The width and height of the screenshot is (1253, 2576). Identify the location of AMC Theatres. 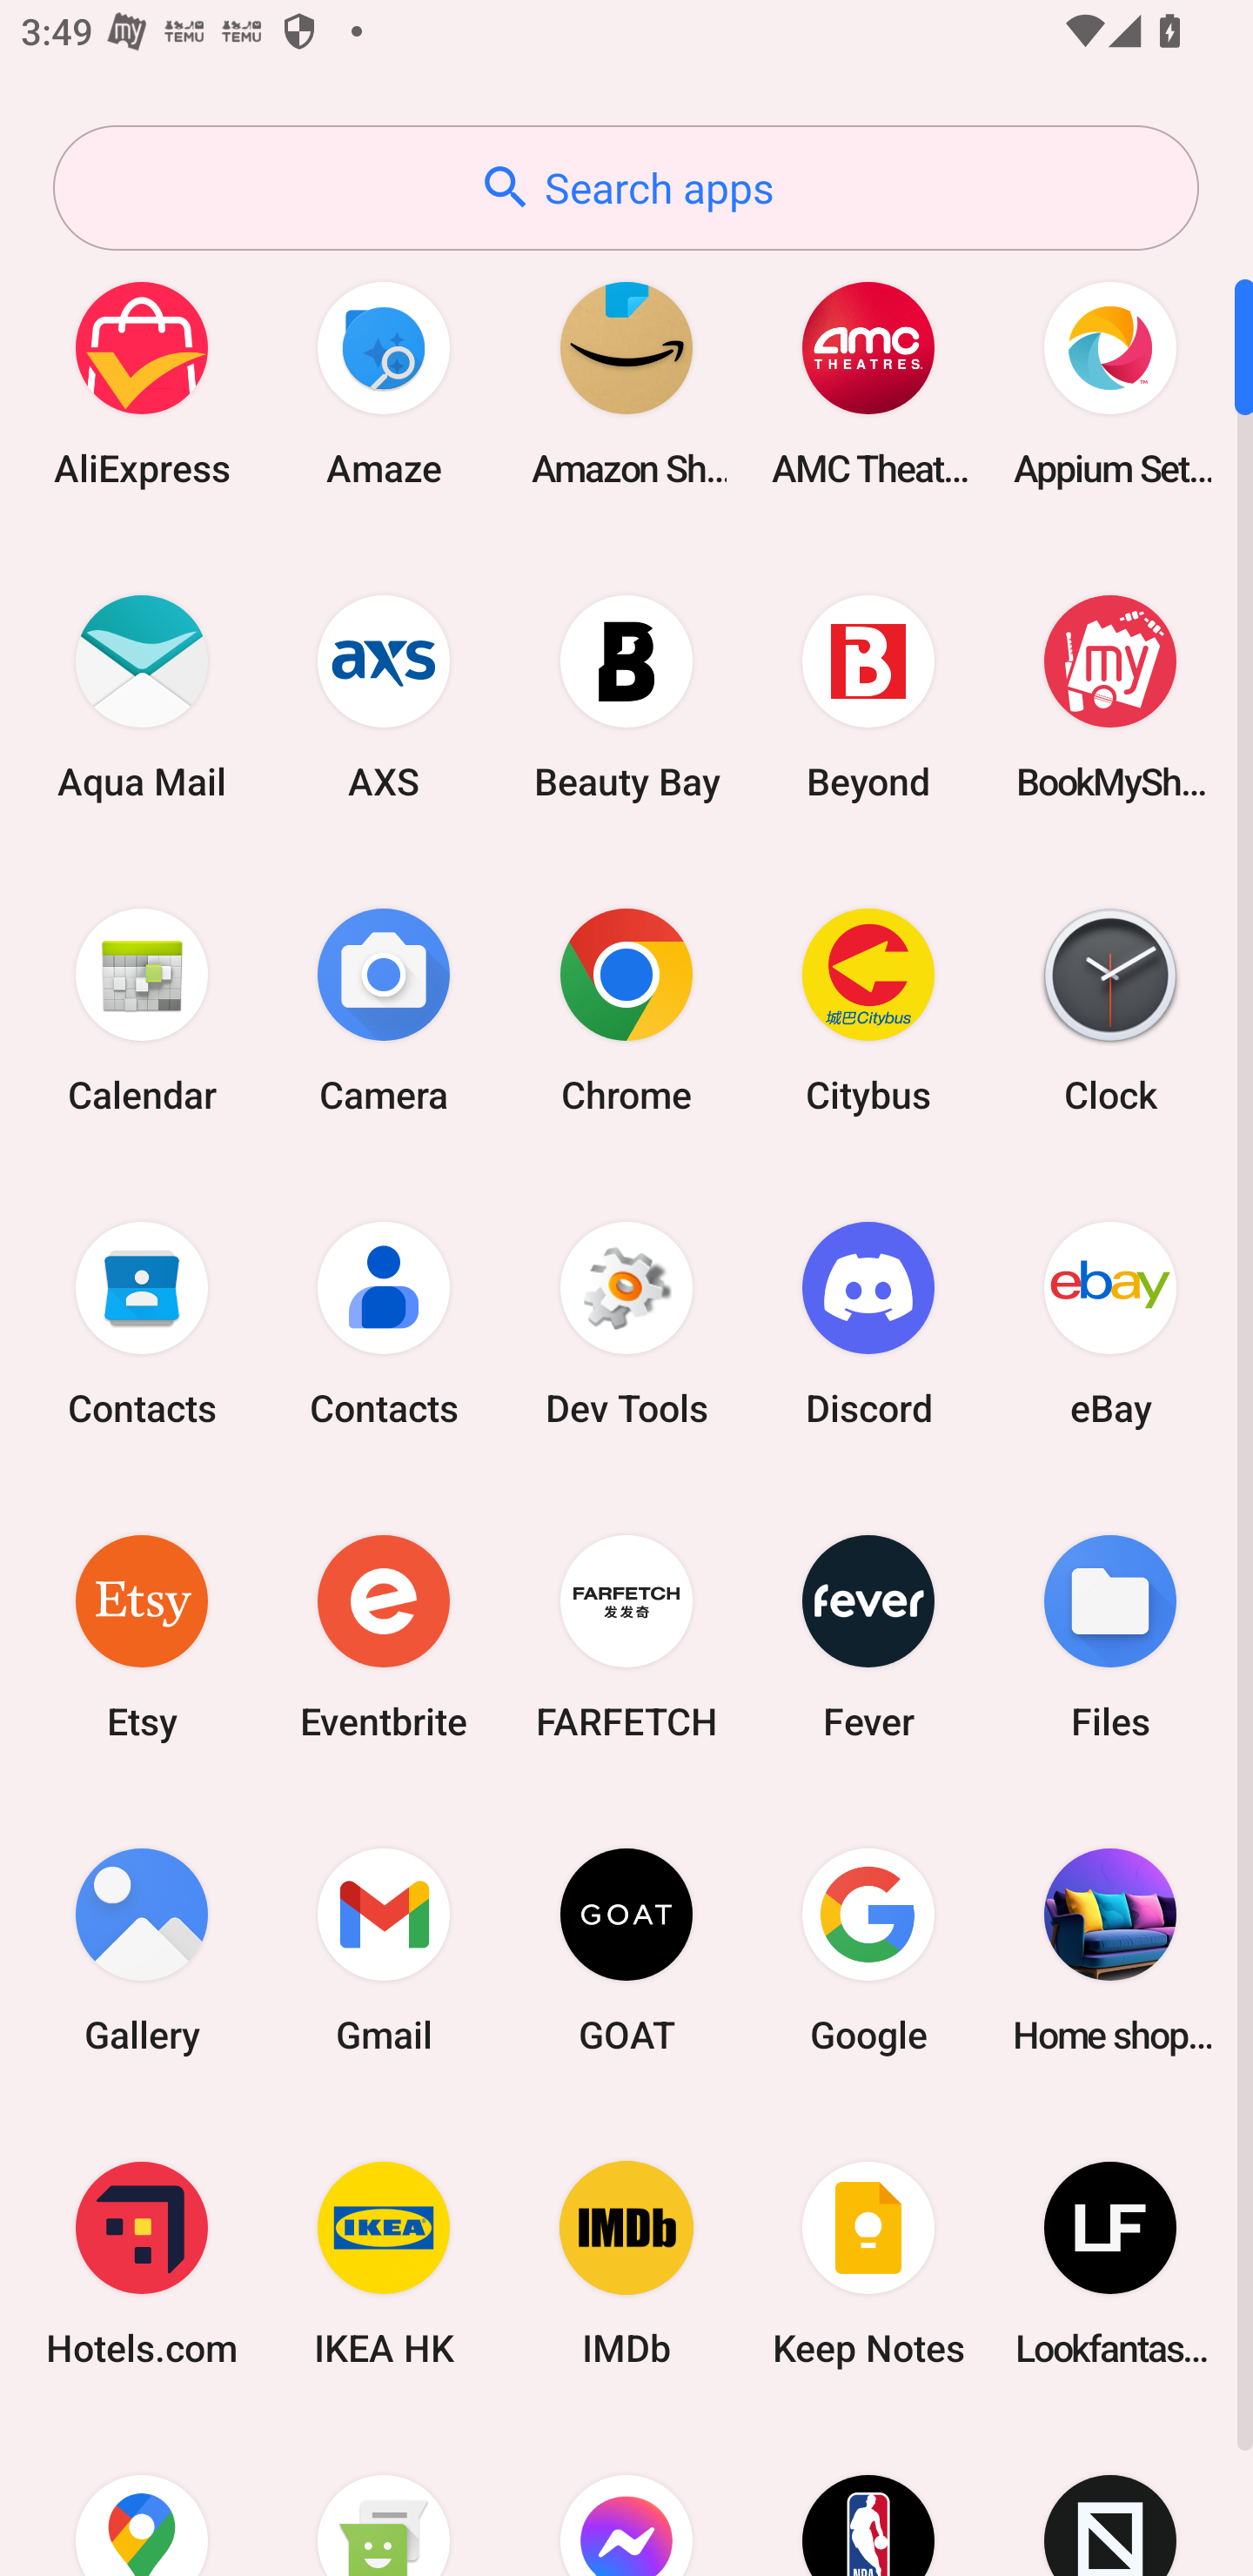
(868, 383).